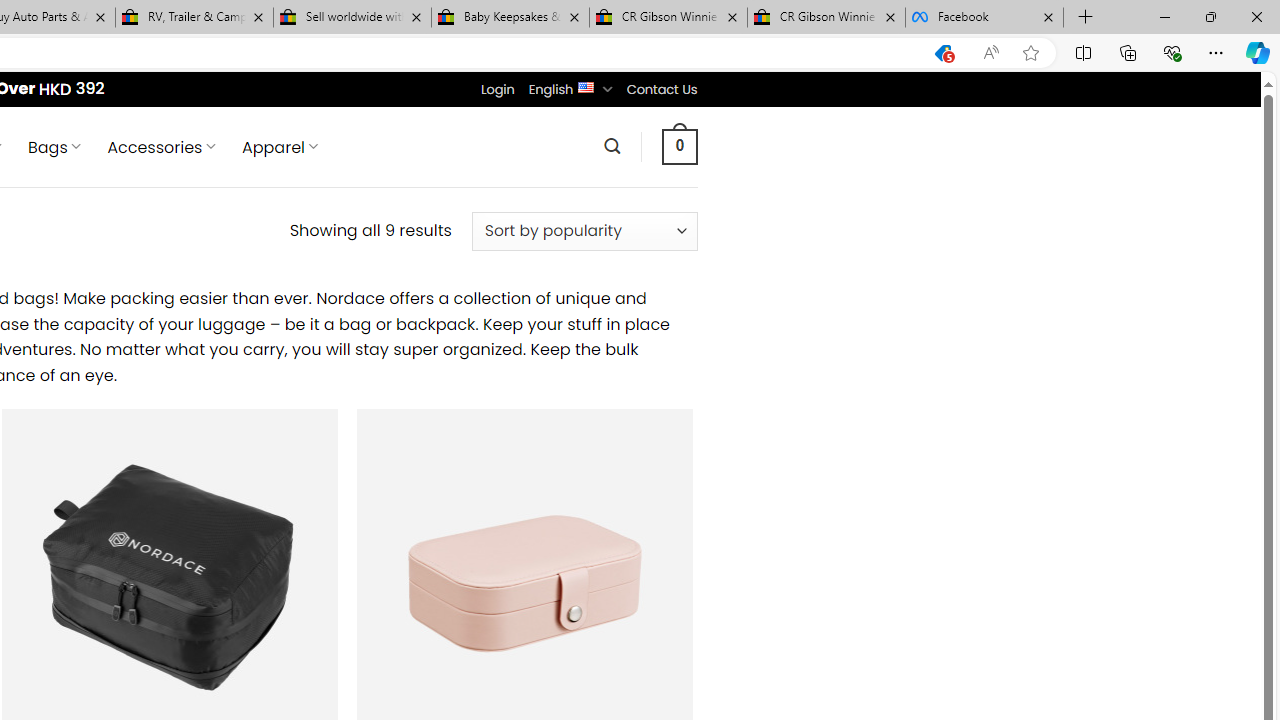 The height and width of the screenshot is (720, 1280). I want to click on Settings and more (Alt+F), so click(1216, 52).